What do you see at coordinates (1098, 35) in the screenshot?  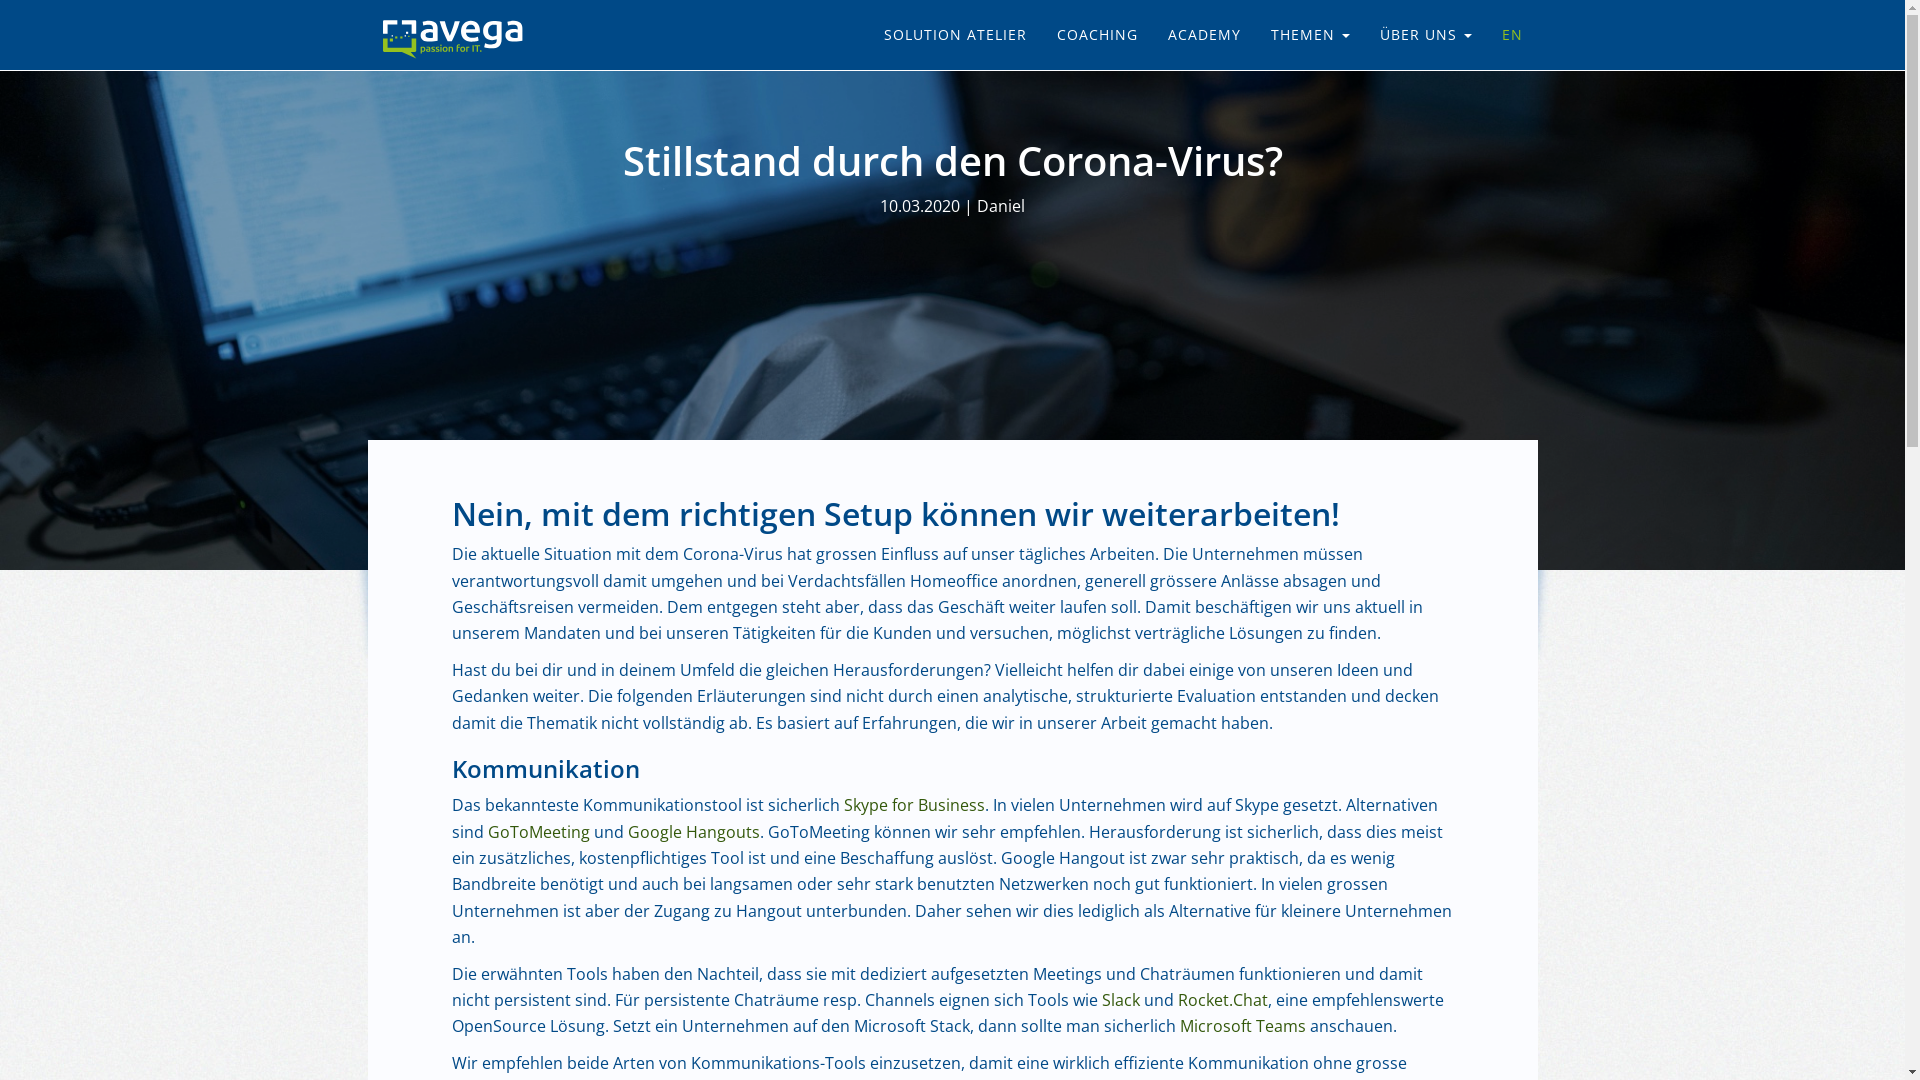 I see `COACHING` at bounding box center [1098, 35].